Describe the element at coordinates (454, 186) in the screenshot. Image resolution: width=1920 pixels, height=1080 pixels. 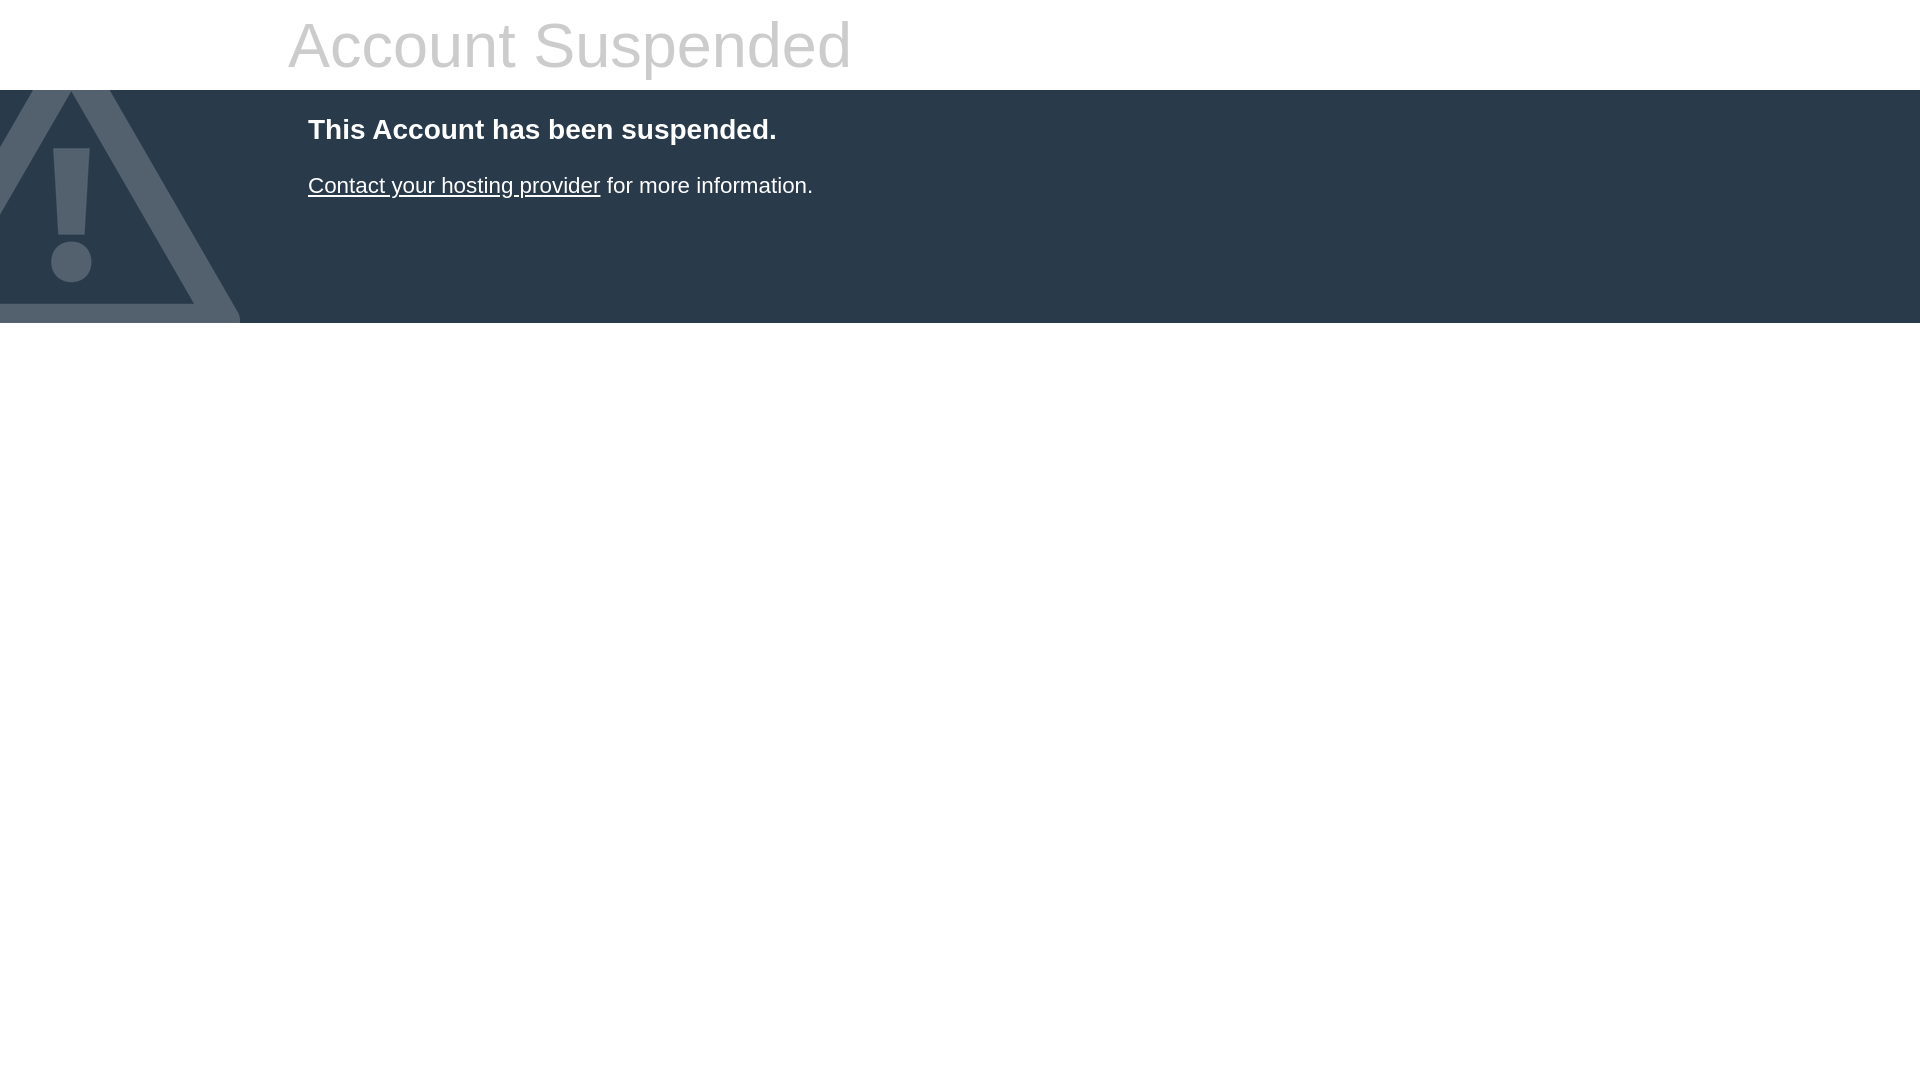
I see `Contact your hosting provider` at that location.